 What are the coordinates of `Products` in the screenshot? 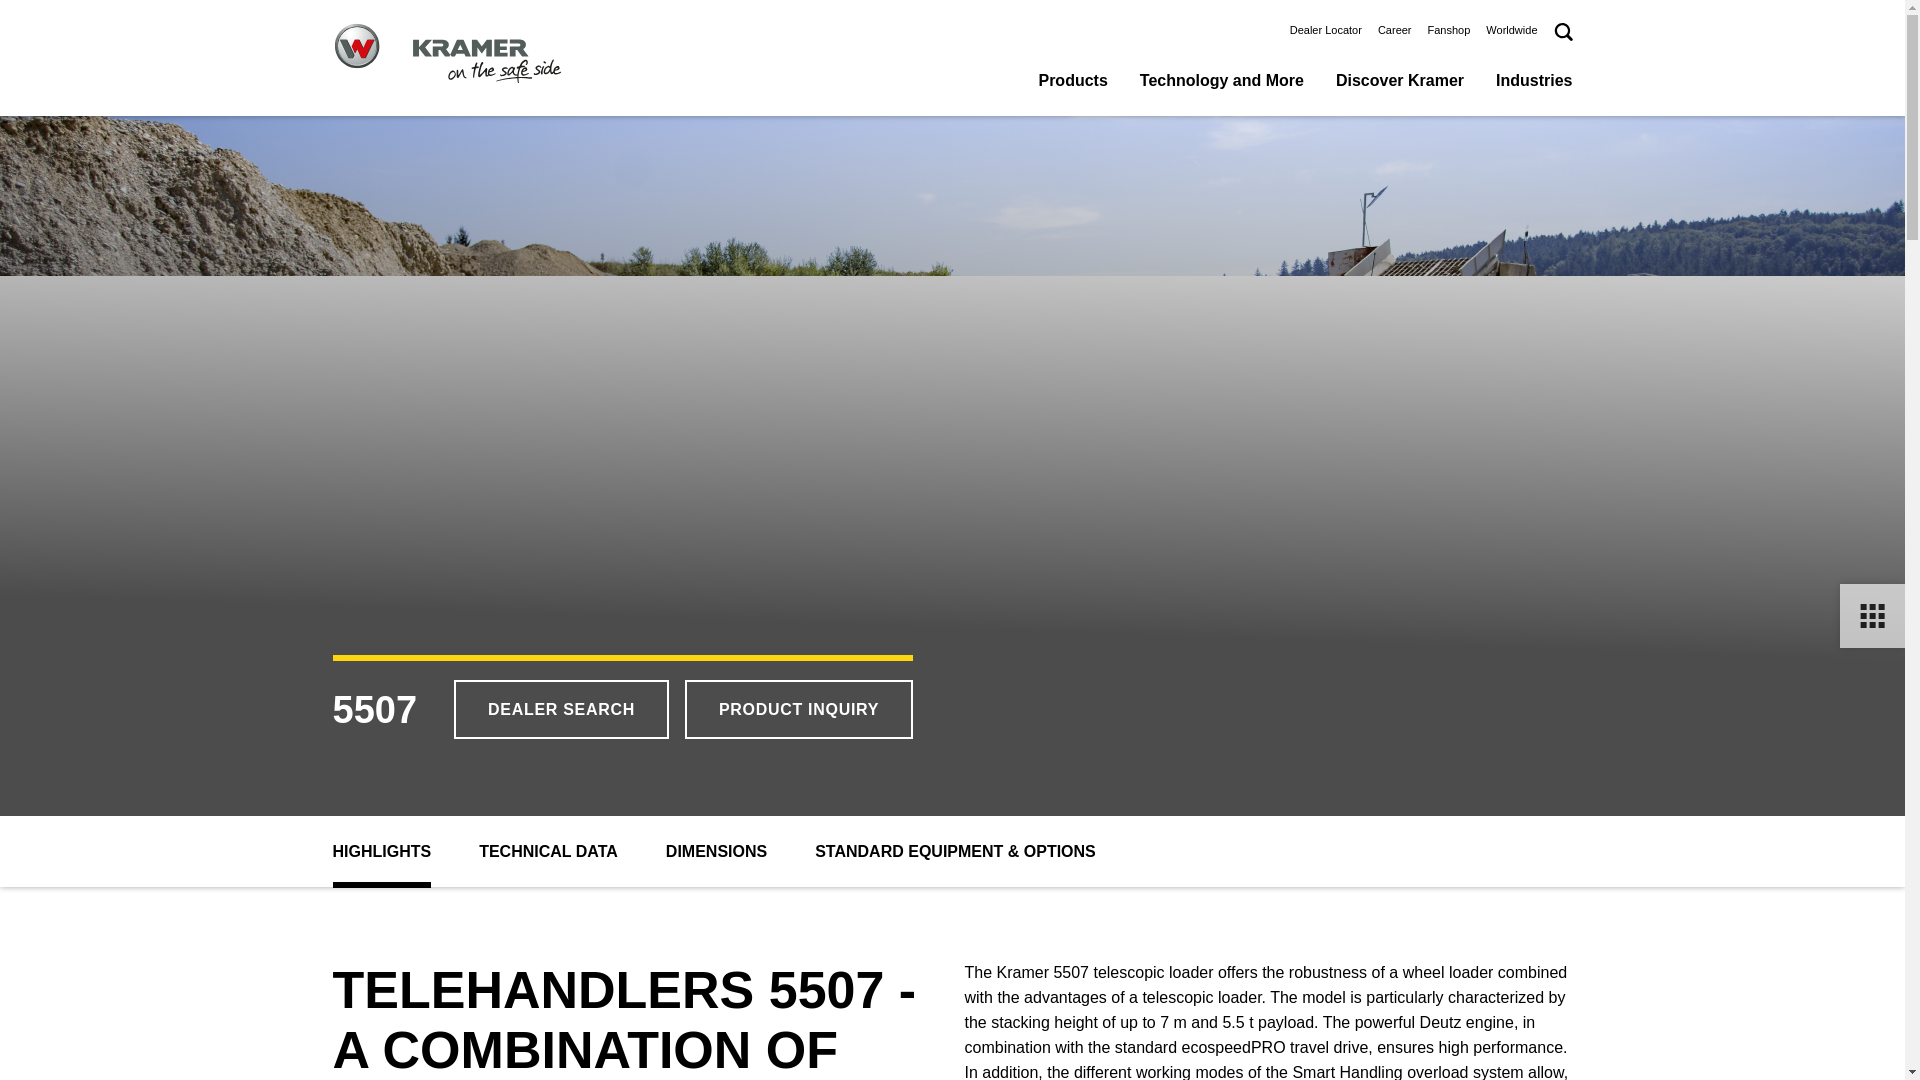 It's located at (1072, 83).